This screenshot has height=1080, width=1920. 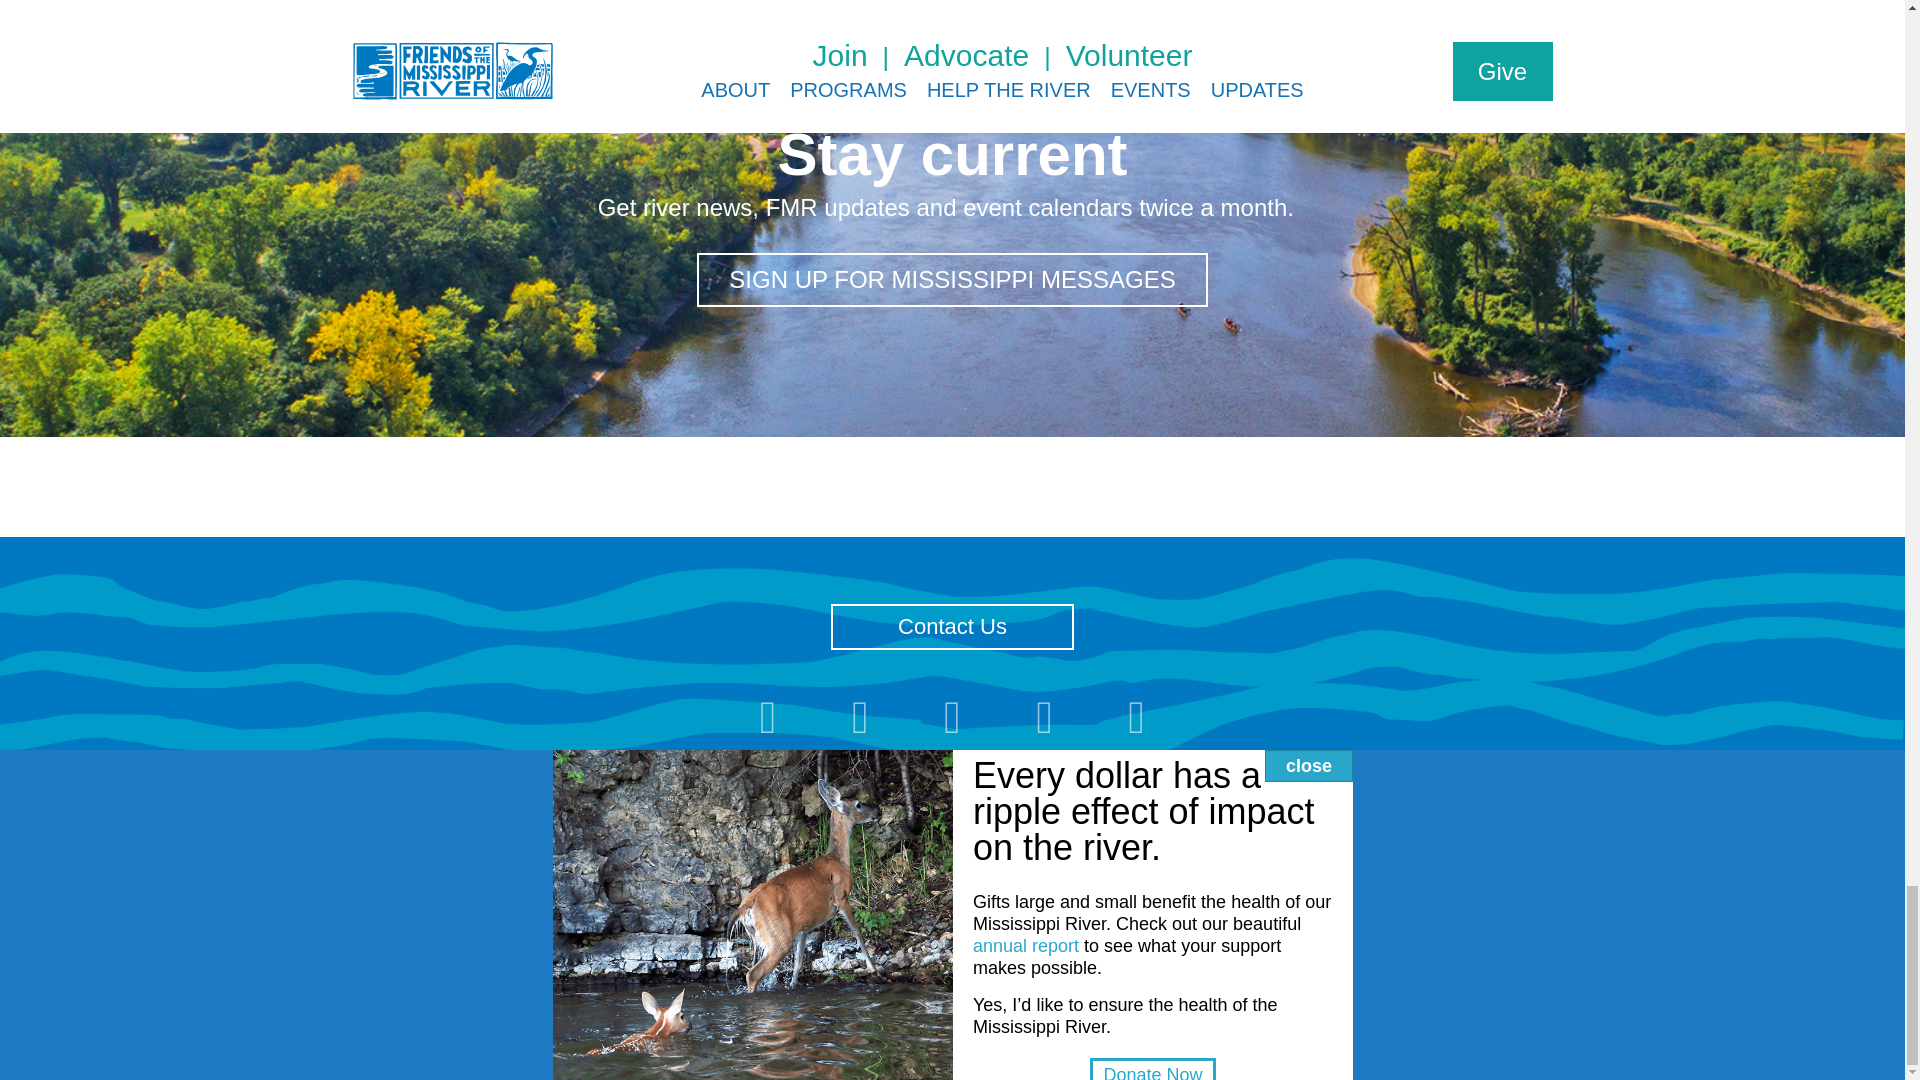 I want to click on Find Friends of the Mississippi River on Flickr, so click(x=952, y=724).